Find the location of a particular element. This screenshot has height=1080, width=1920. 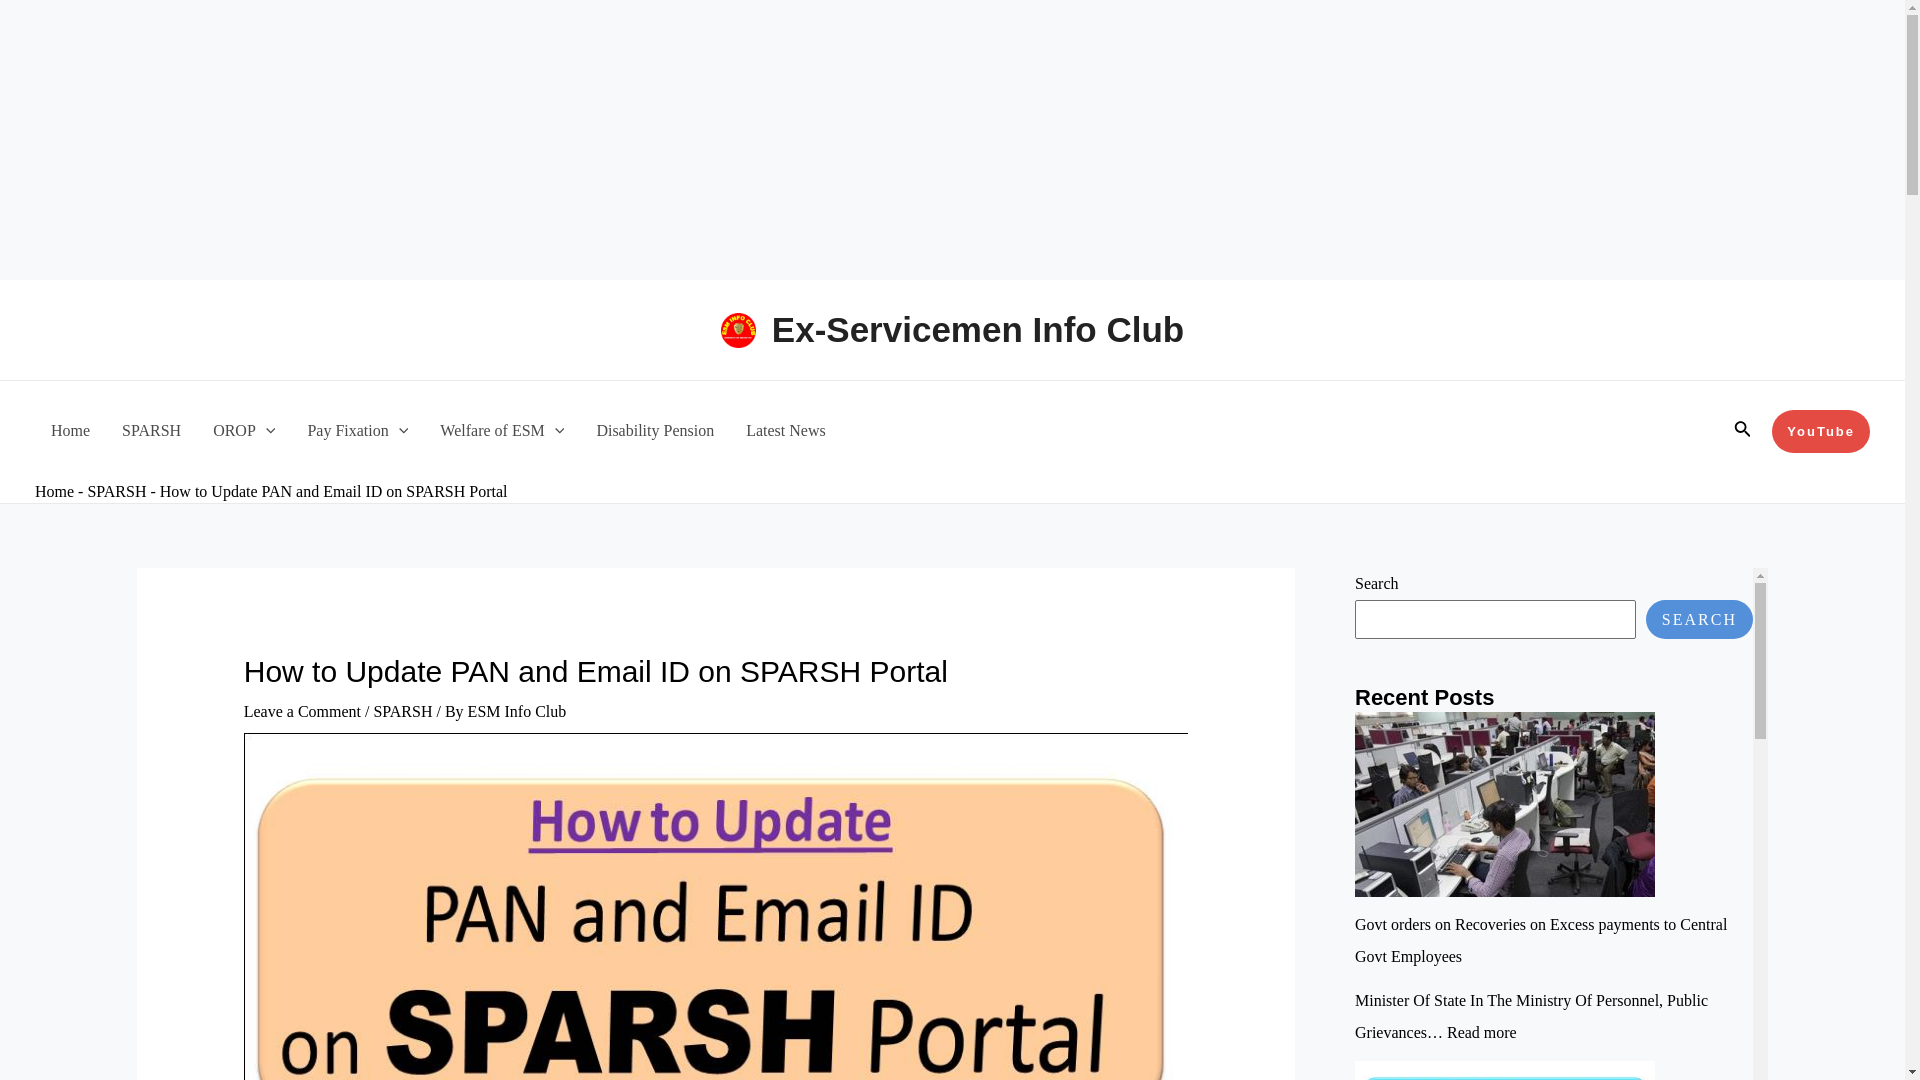

Pay Fixation is located at coordinates (358, 430).